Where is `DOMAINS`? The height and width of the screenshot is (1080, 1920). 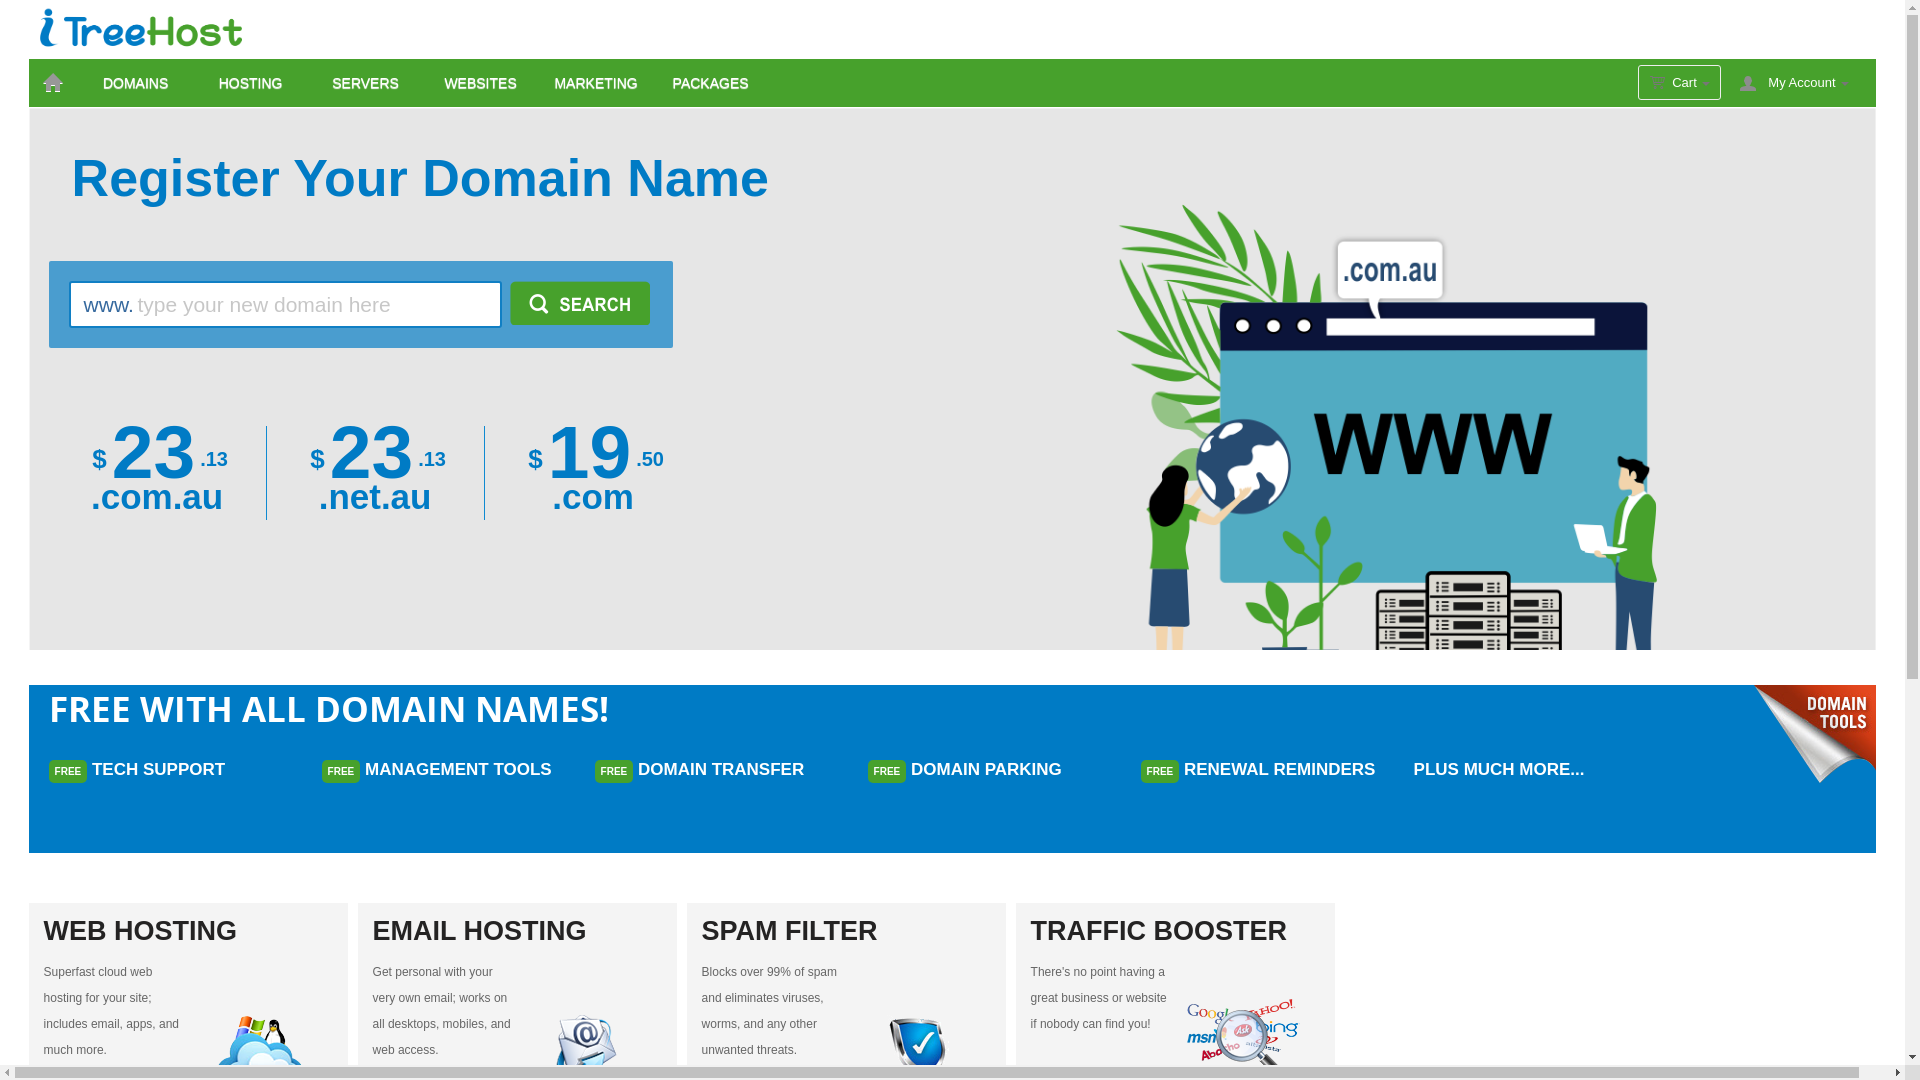
DOMAINS is located at coordinates (136, 83).